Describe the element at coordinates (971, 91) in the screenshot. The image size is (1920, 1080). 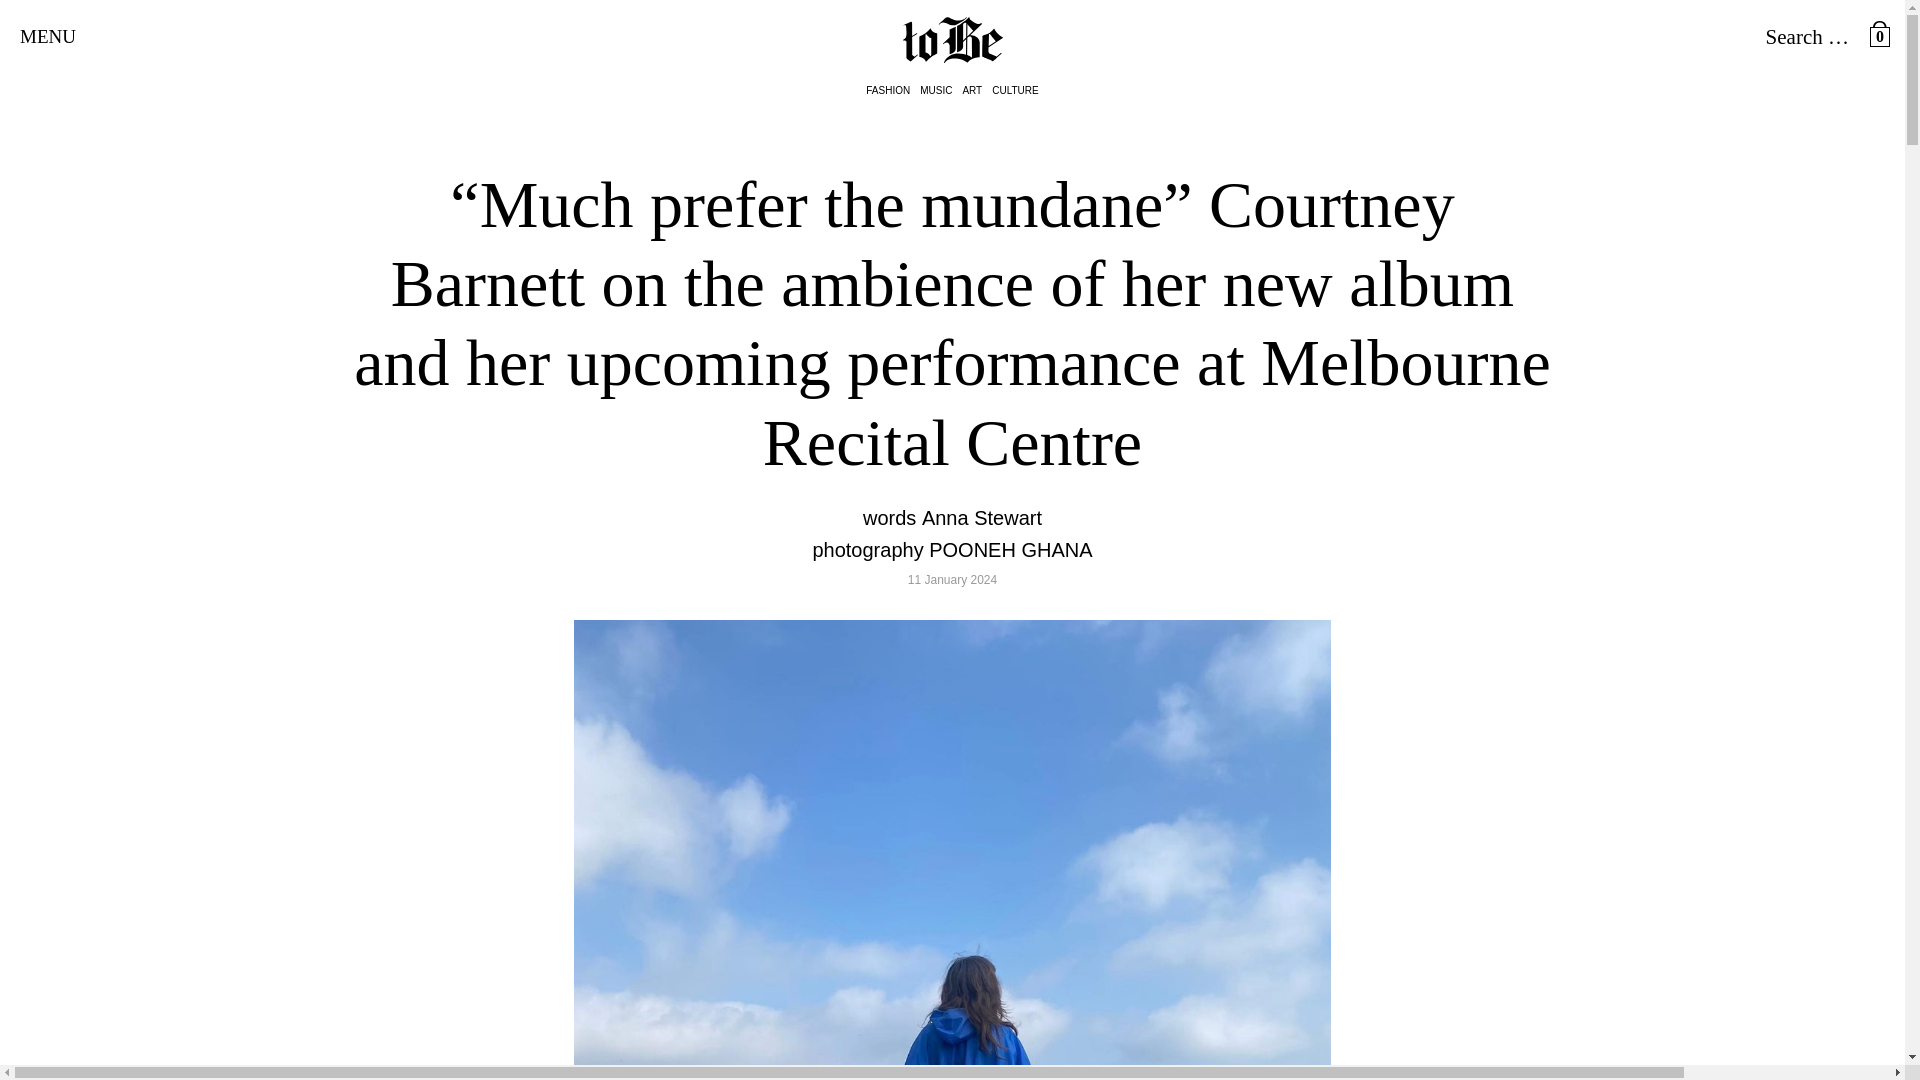
I see `ART` at that location.